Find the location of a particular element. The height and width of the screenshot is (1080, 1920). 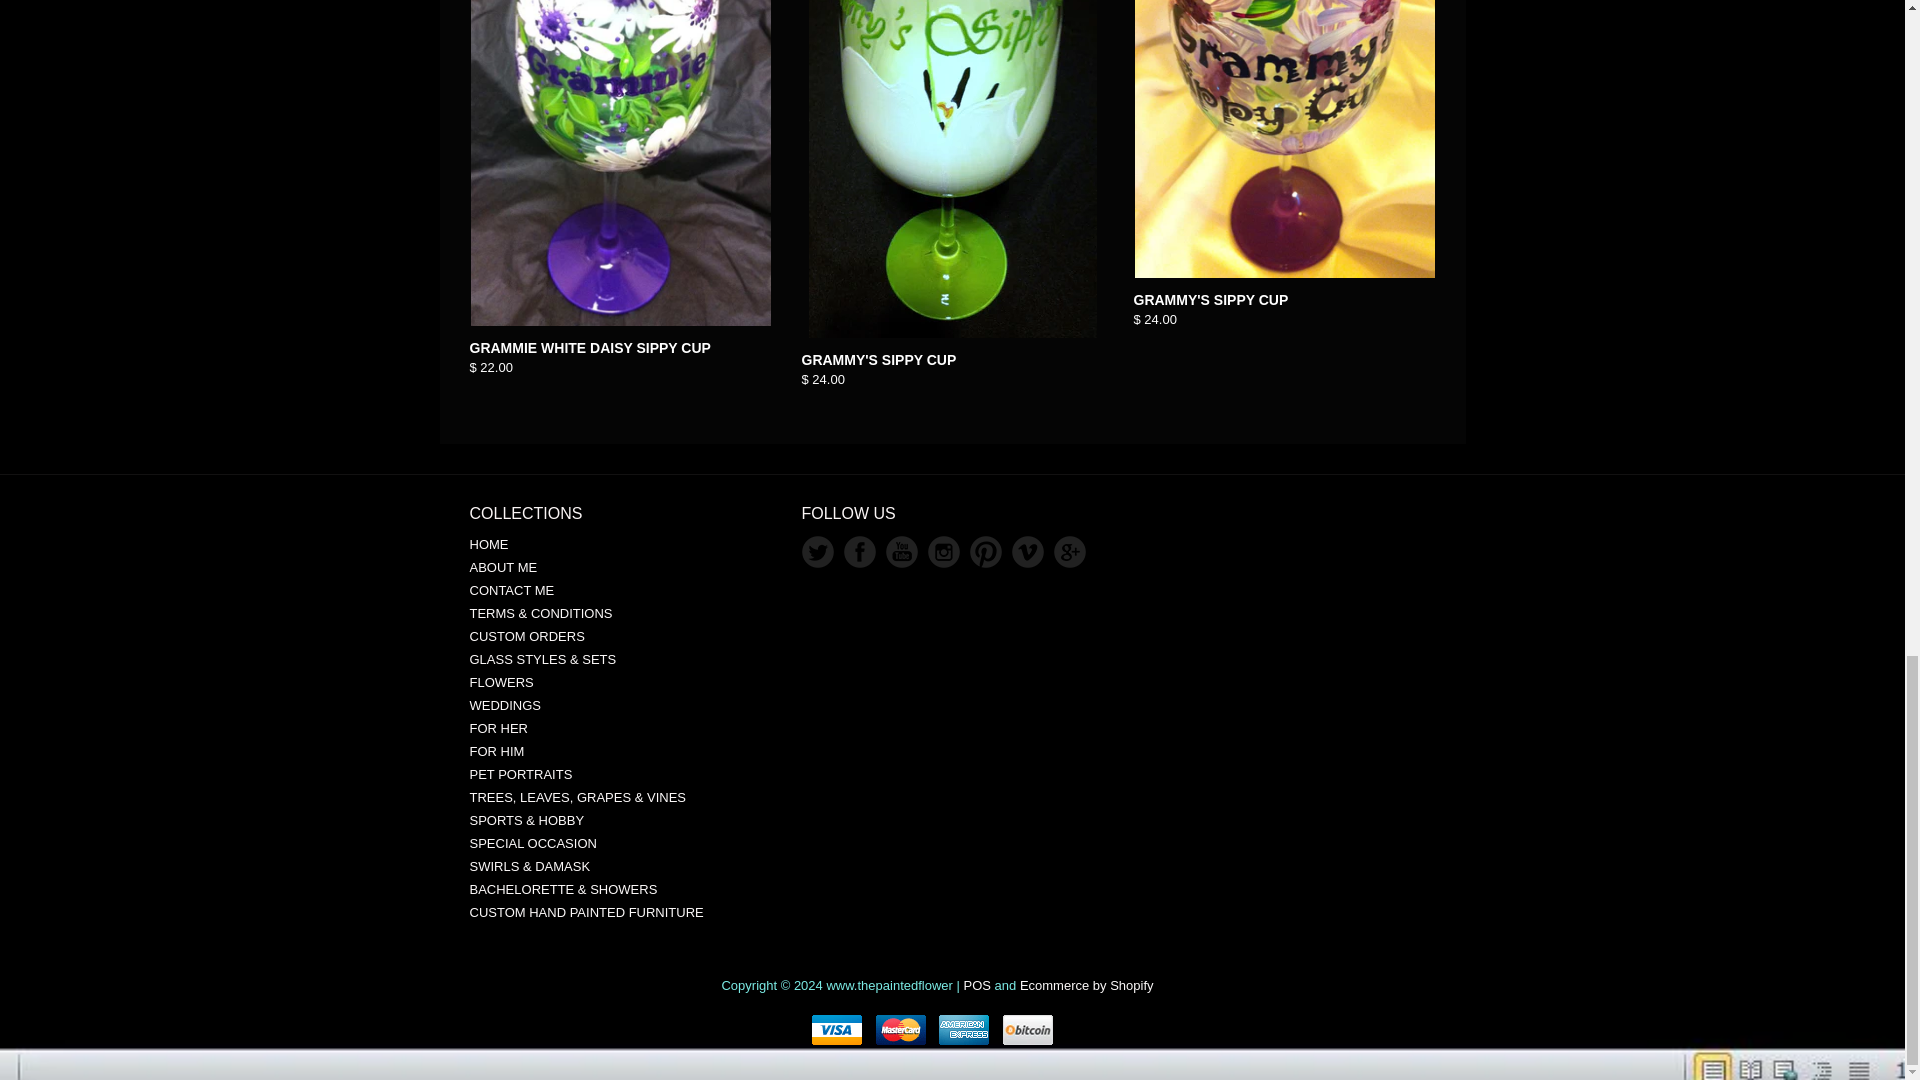

HOME is located at coordinates (489, 544).